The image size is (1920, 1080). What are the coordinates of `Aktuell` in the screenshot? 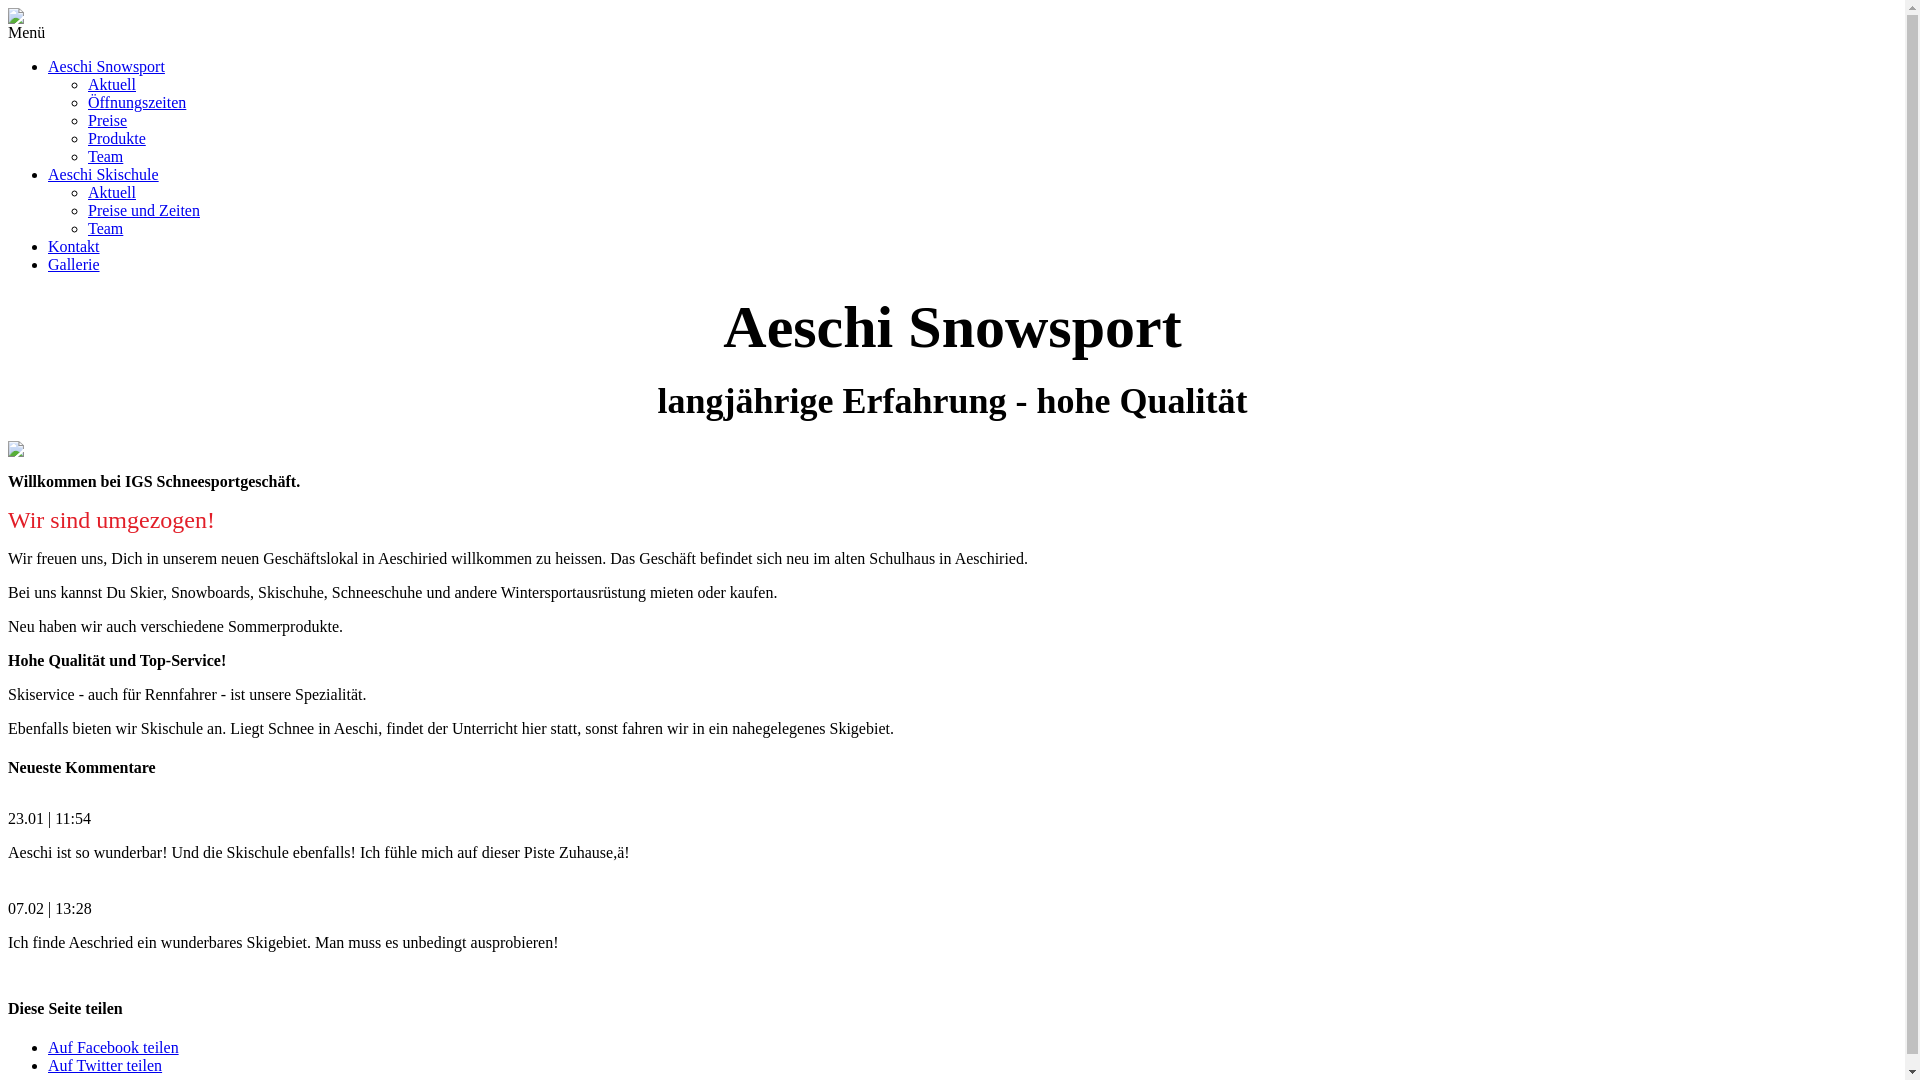 It's located at (112, 84).